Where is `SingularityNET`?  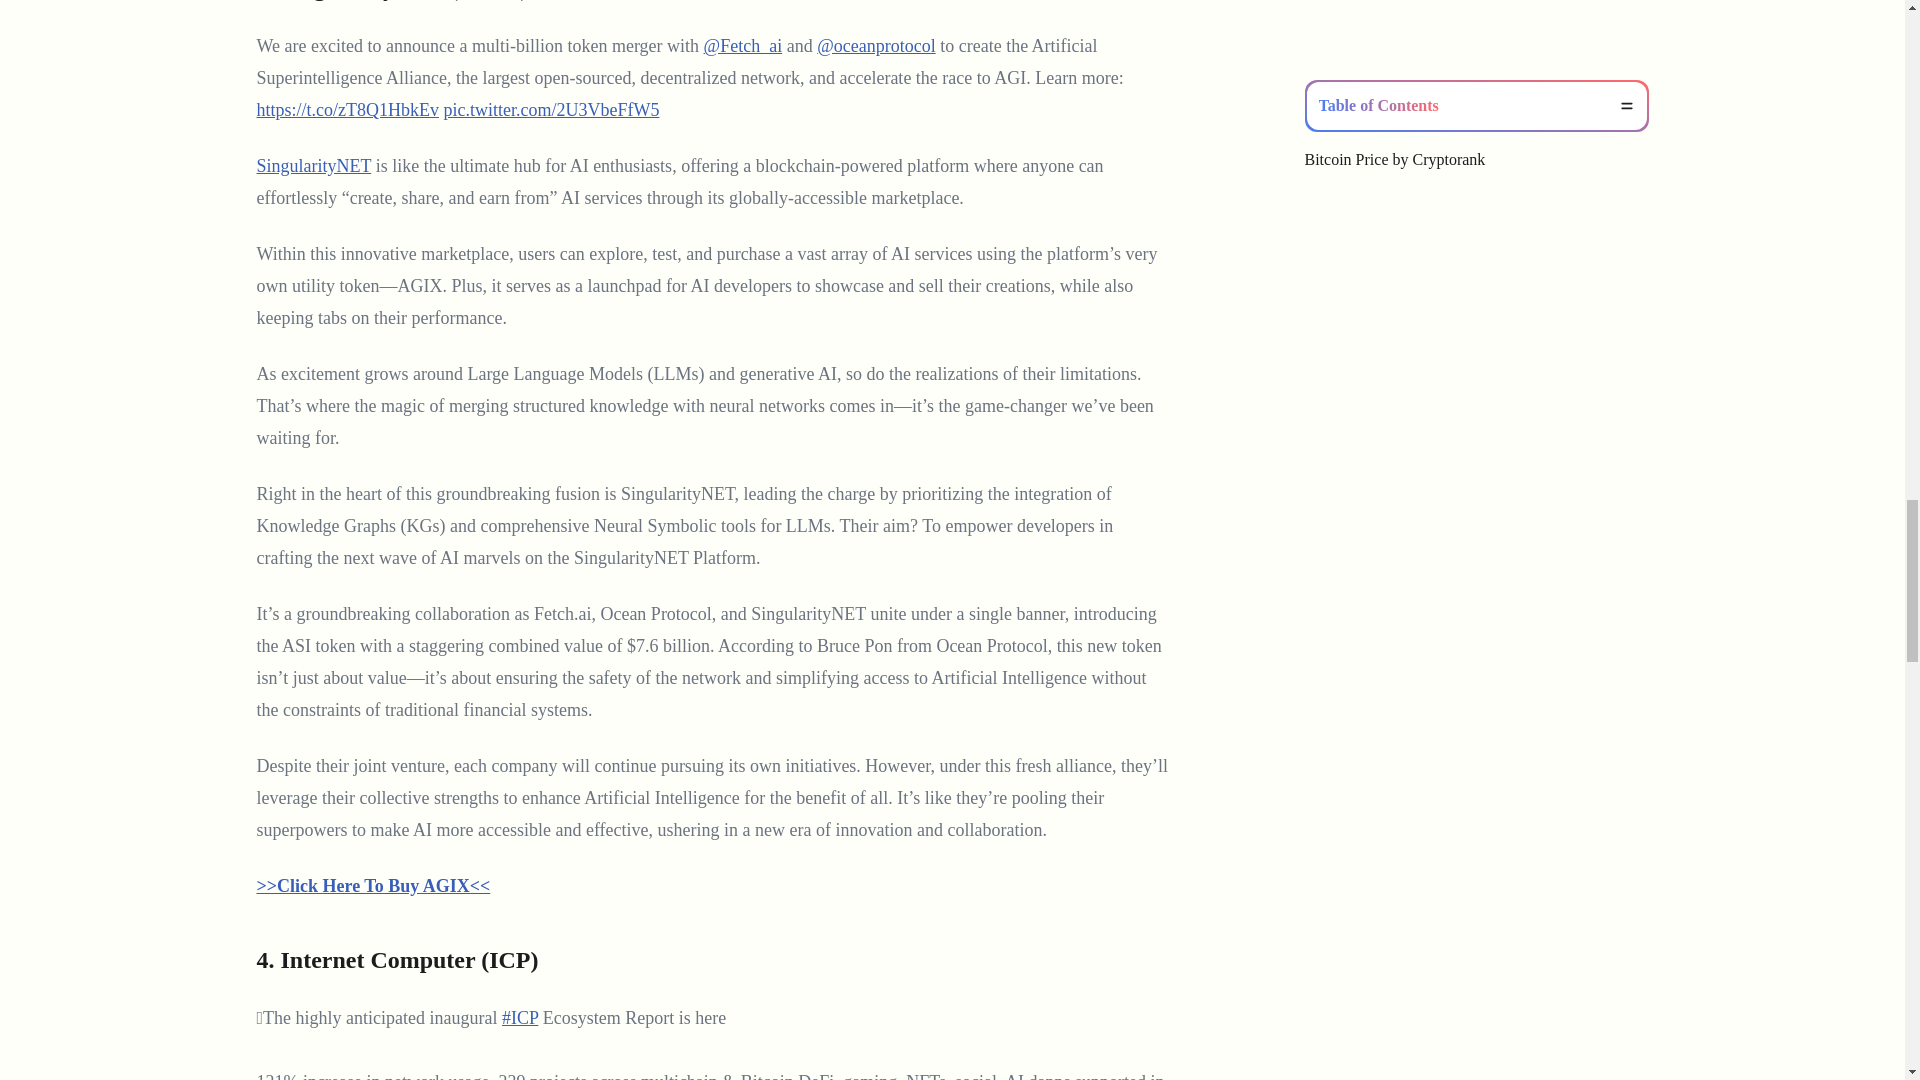
SingularityNET is located at coordinates (312, 166).